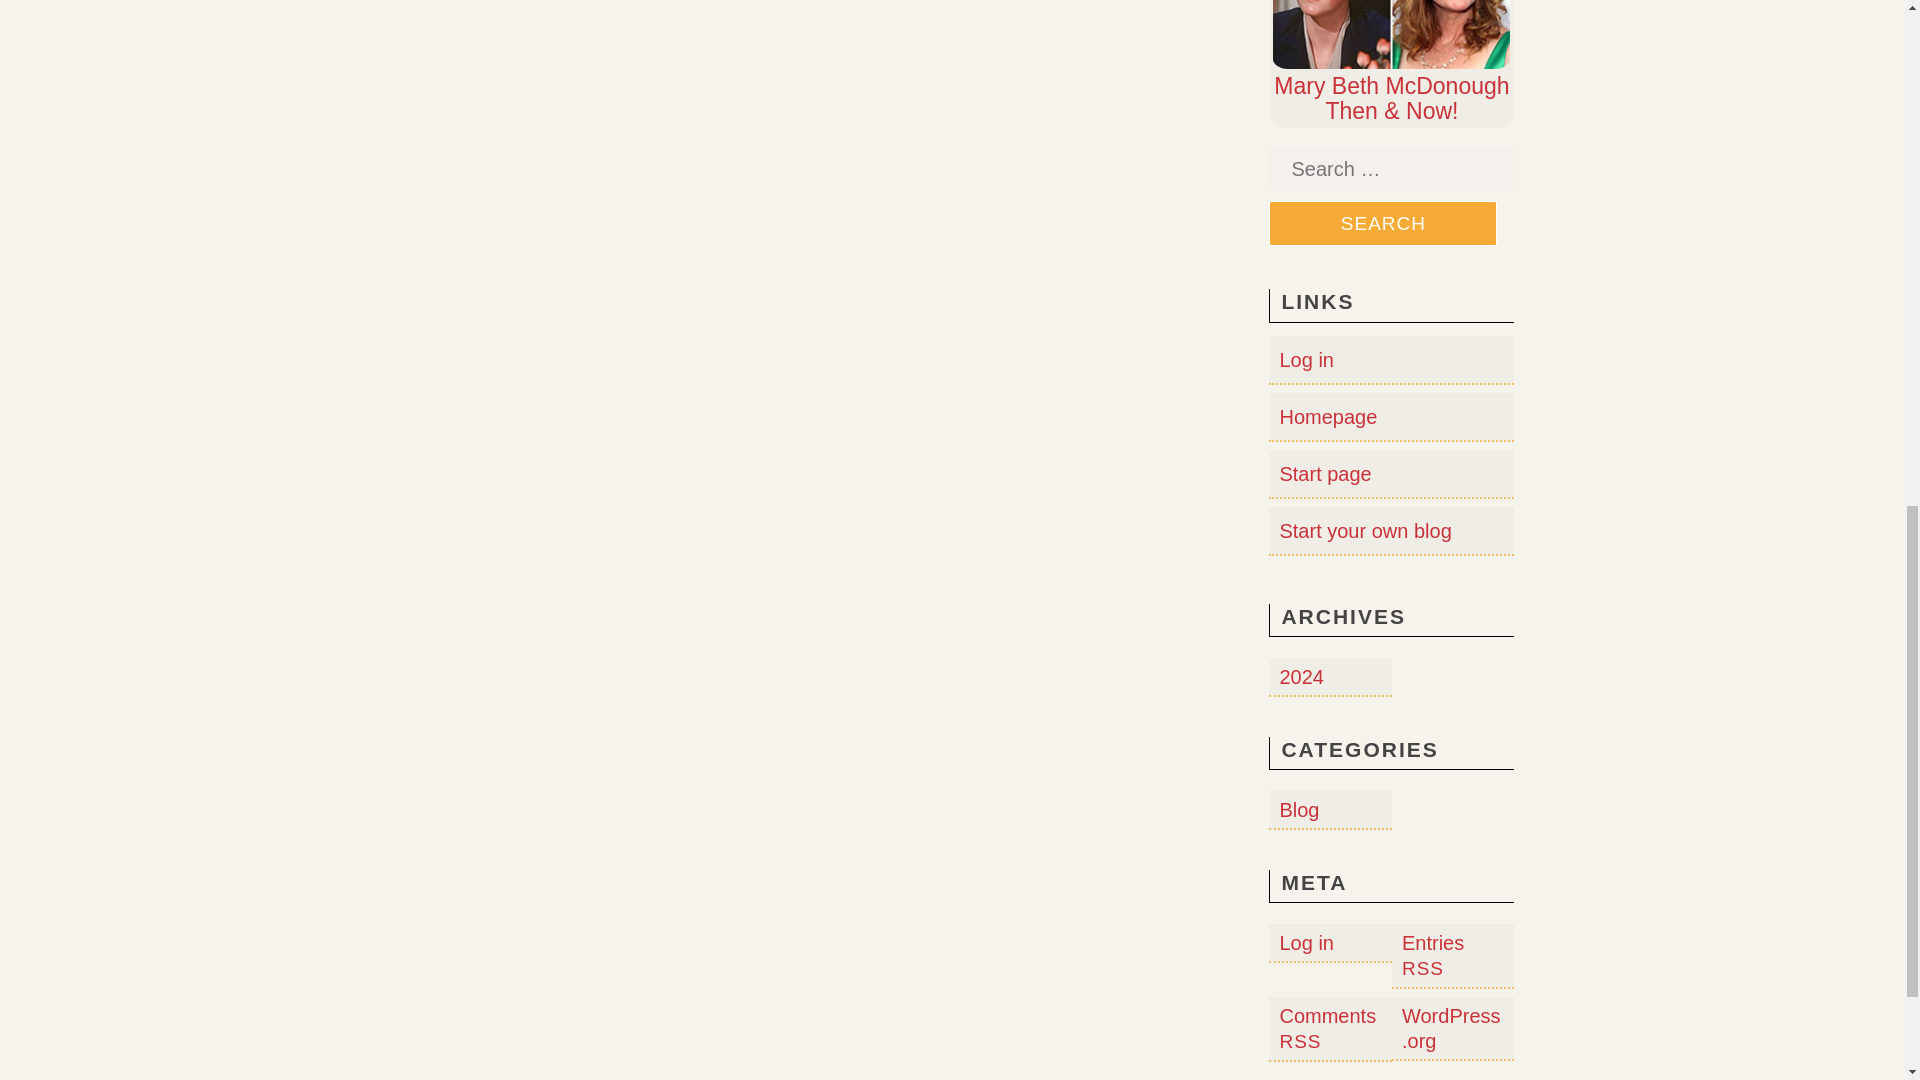 The image size is (1920, 1080). Describe the element at coordinates (1364, 530) in the screenshot. I see `Start your own blog` at that location.